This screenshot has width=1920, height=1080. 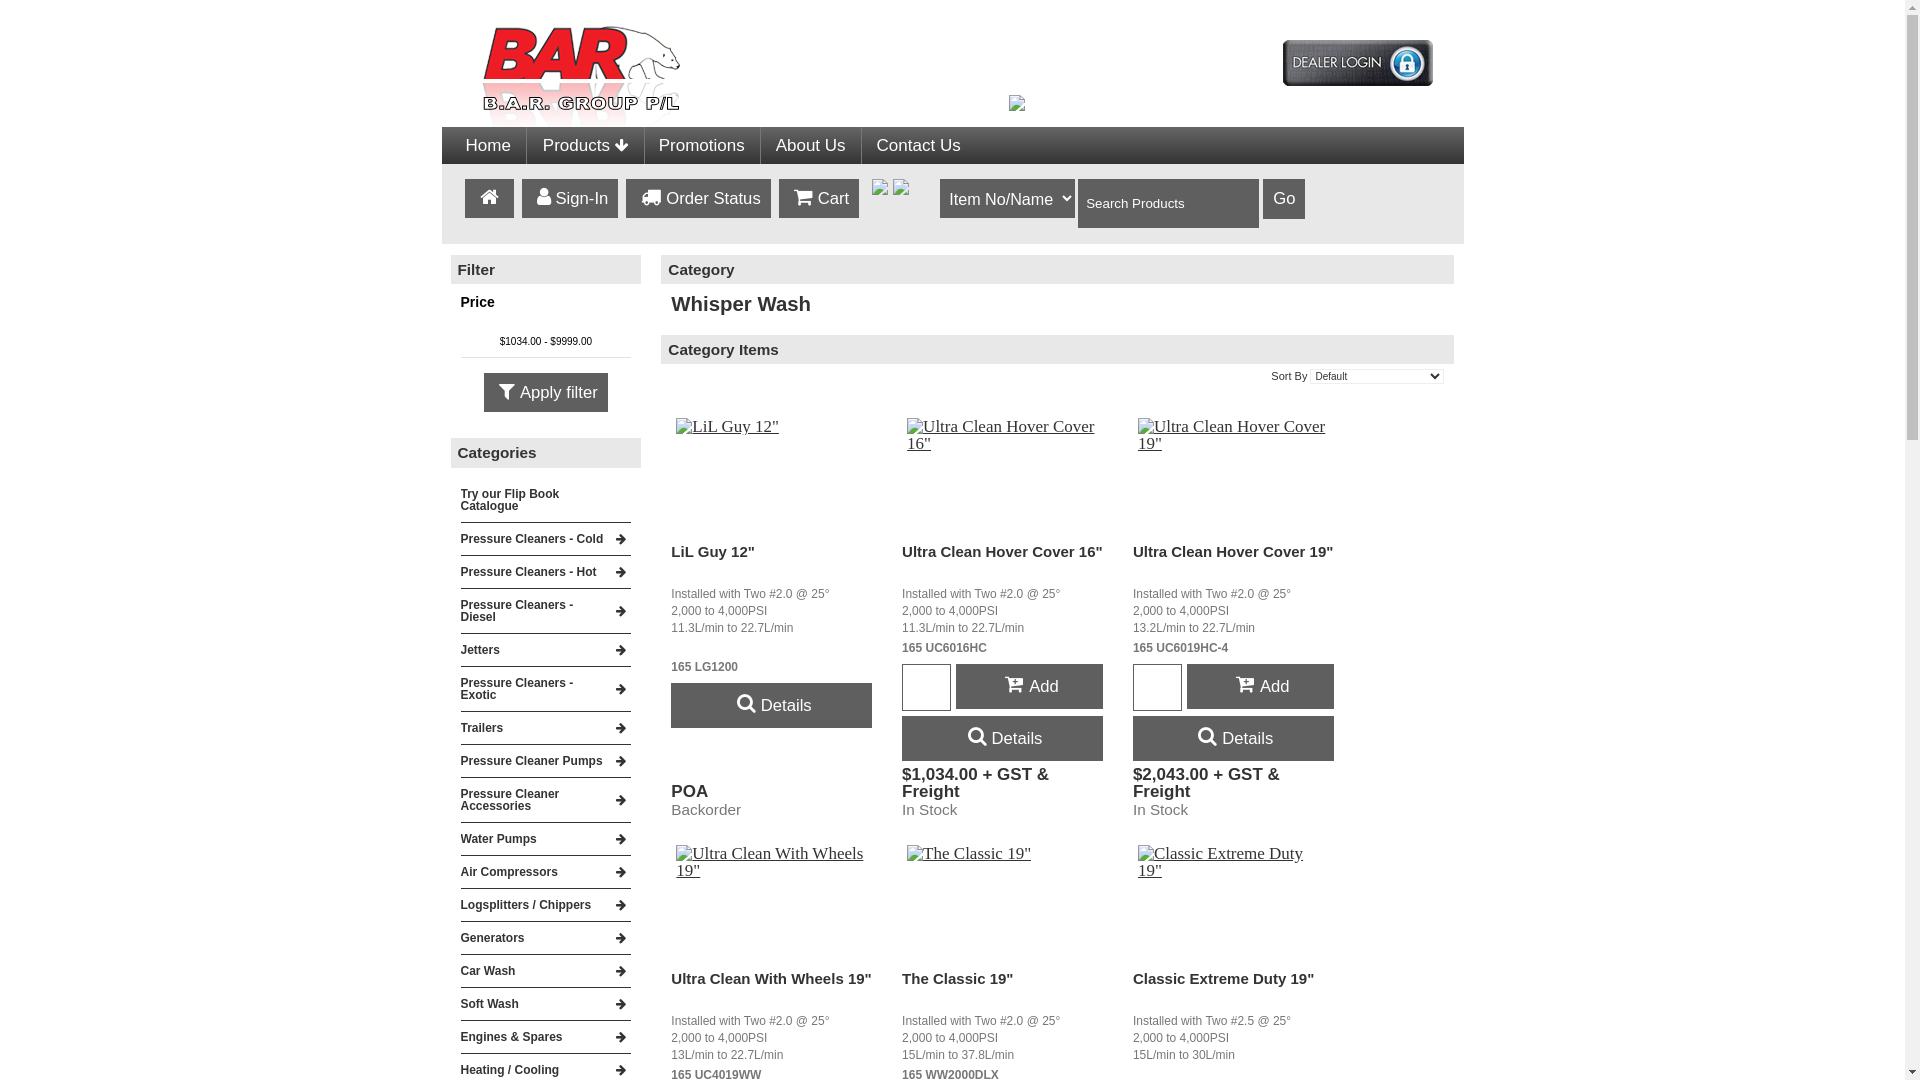 I want to click on Ultra Clean Hover Cover 16", so click(x=1002, y=552).